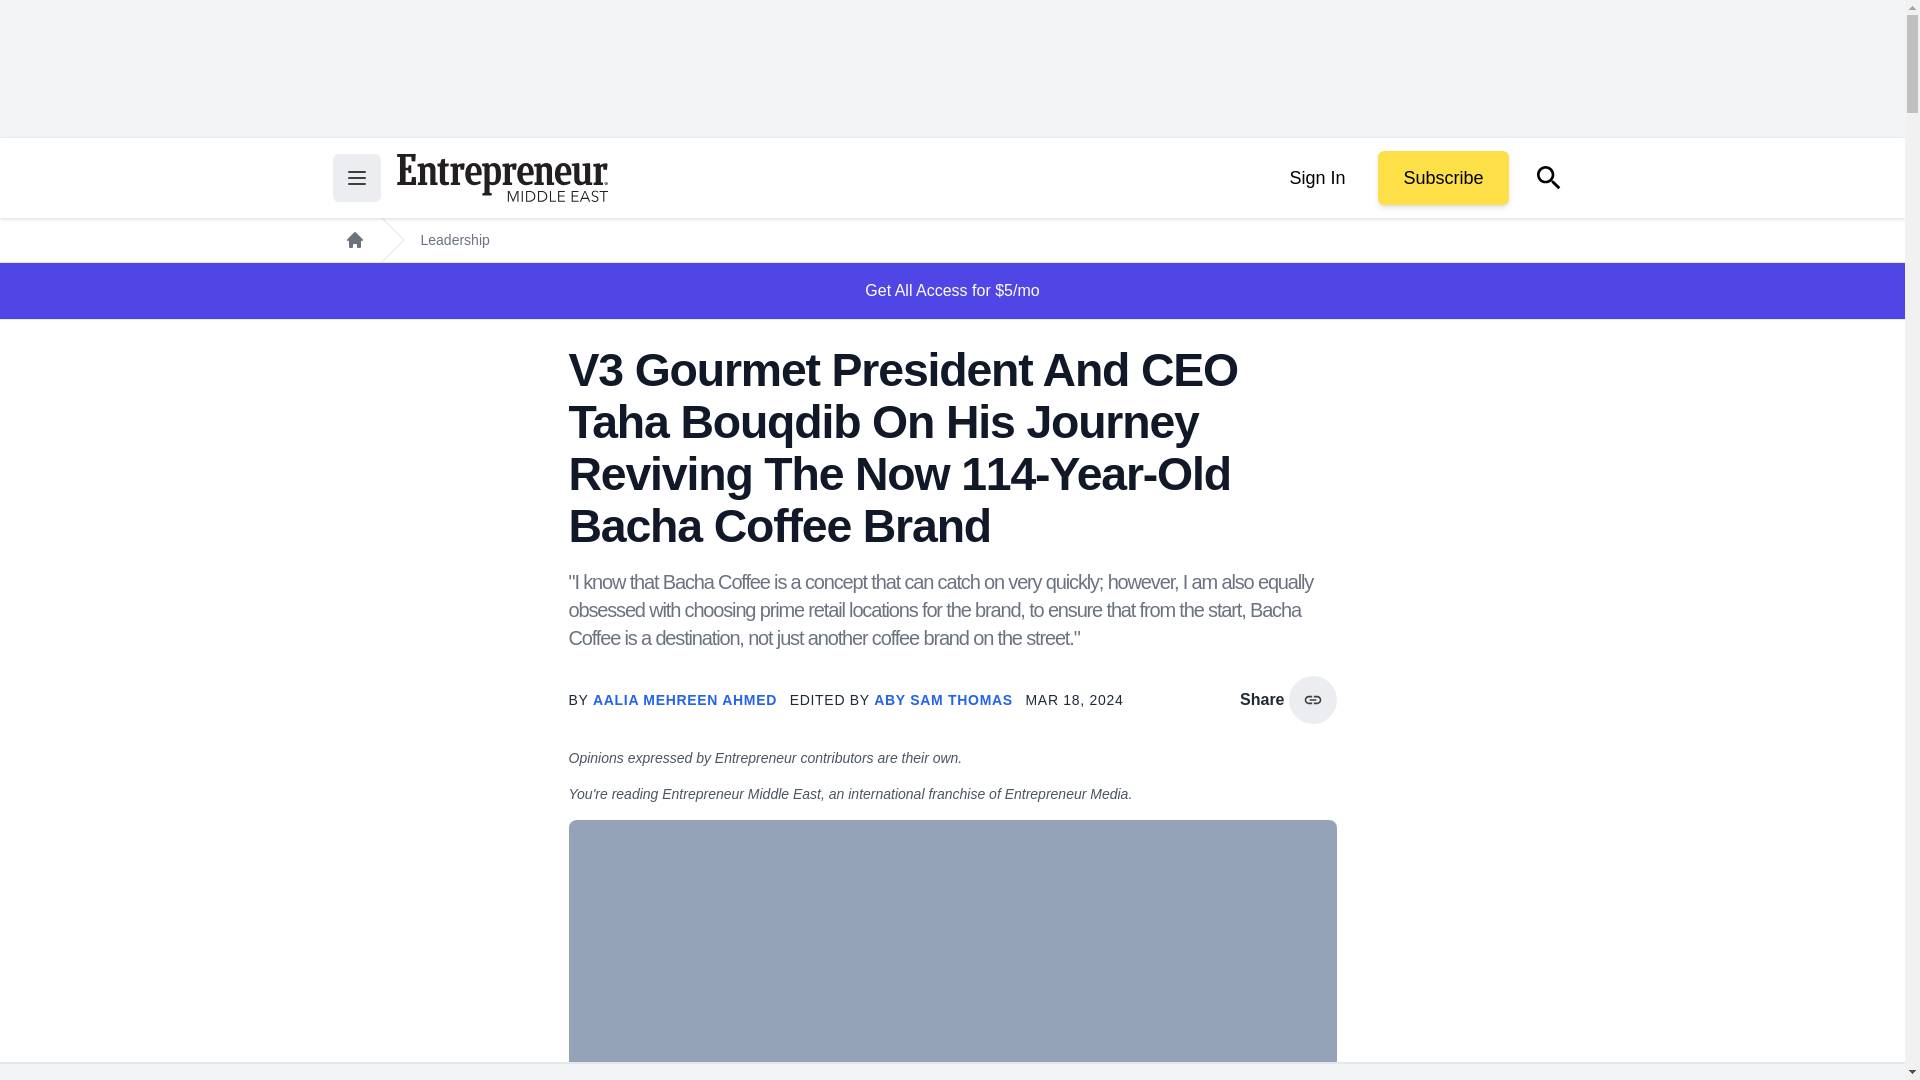  What do you see at coordinates (1316, 178) in the screenshot?
I see `Sign In` at bounding box center [1316, 178].